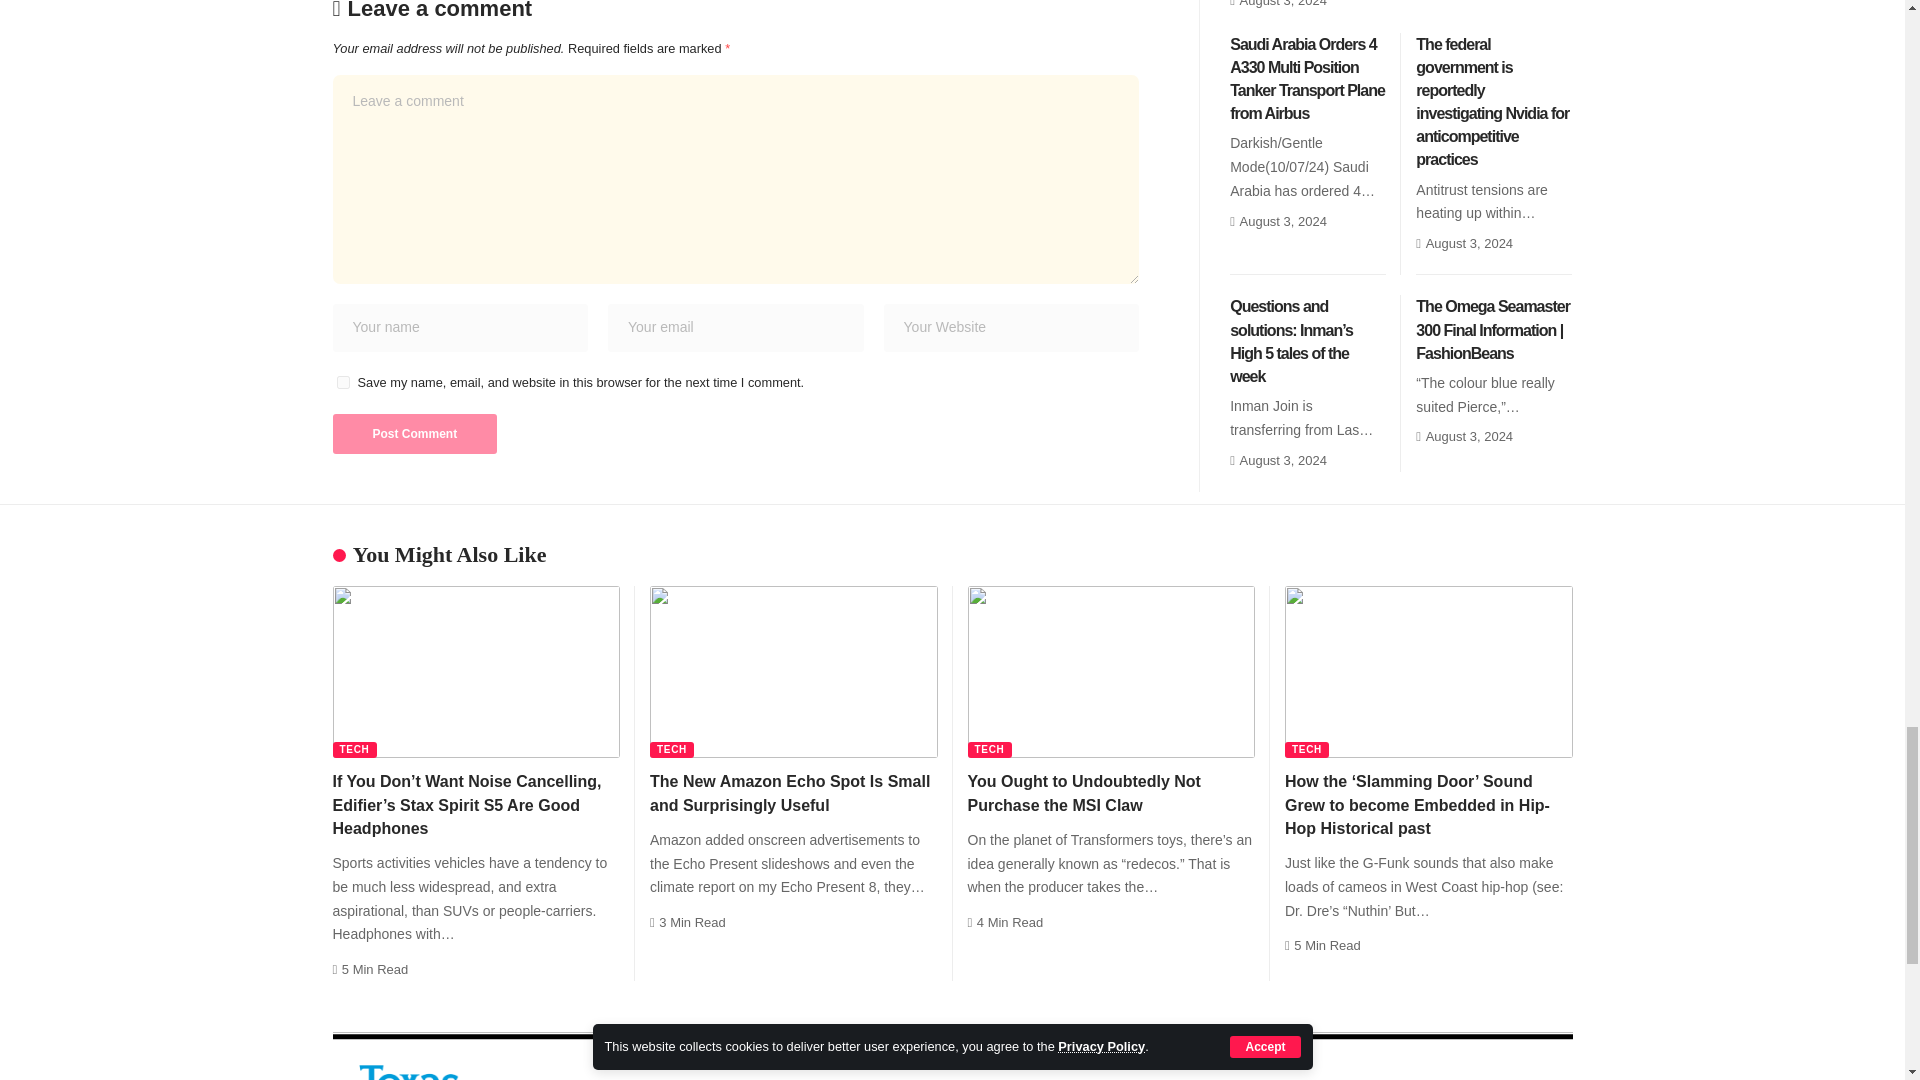 This screenshot has width=1920, height=1080. What do you see at coordinates (794, 672) in the screenshot?
I see `The New Amazon Echo Spot Is Small and Surprisingly Useful` at bounding box center [794, 672].